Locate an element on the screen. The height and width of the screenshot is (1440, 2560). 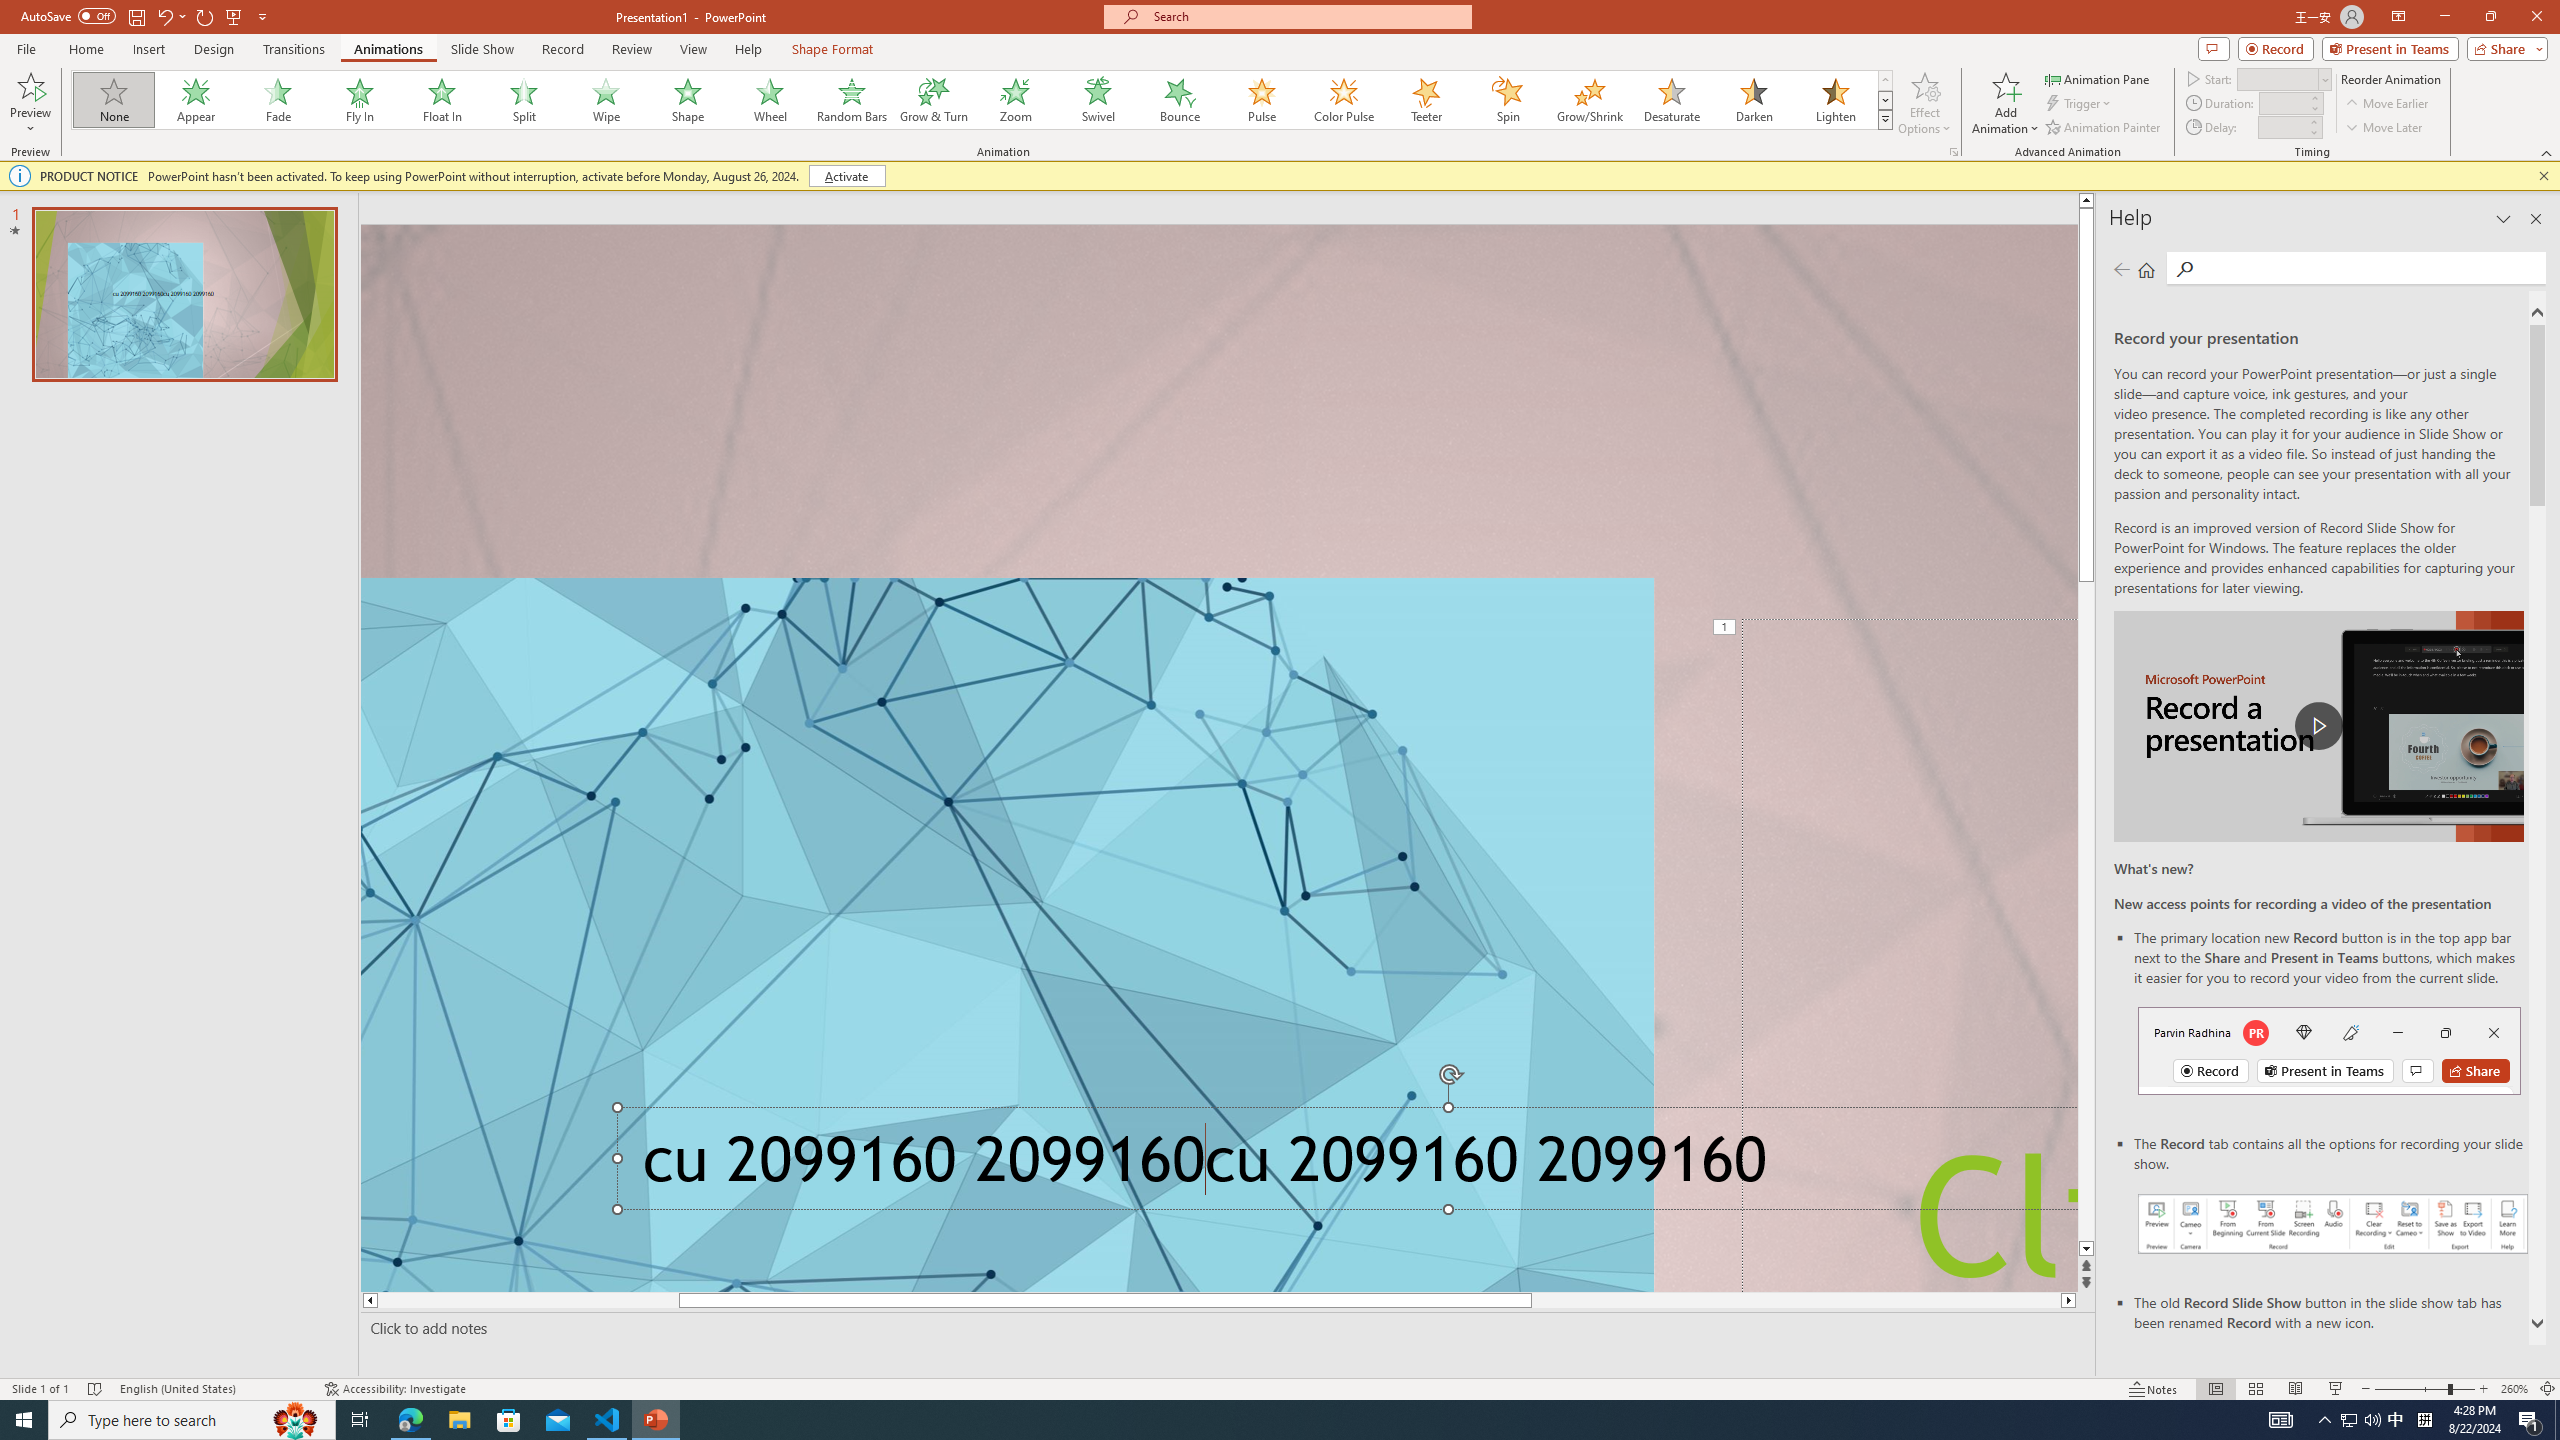
Swivel is located at coordinates (1098, 100).